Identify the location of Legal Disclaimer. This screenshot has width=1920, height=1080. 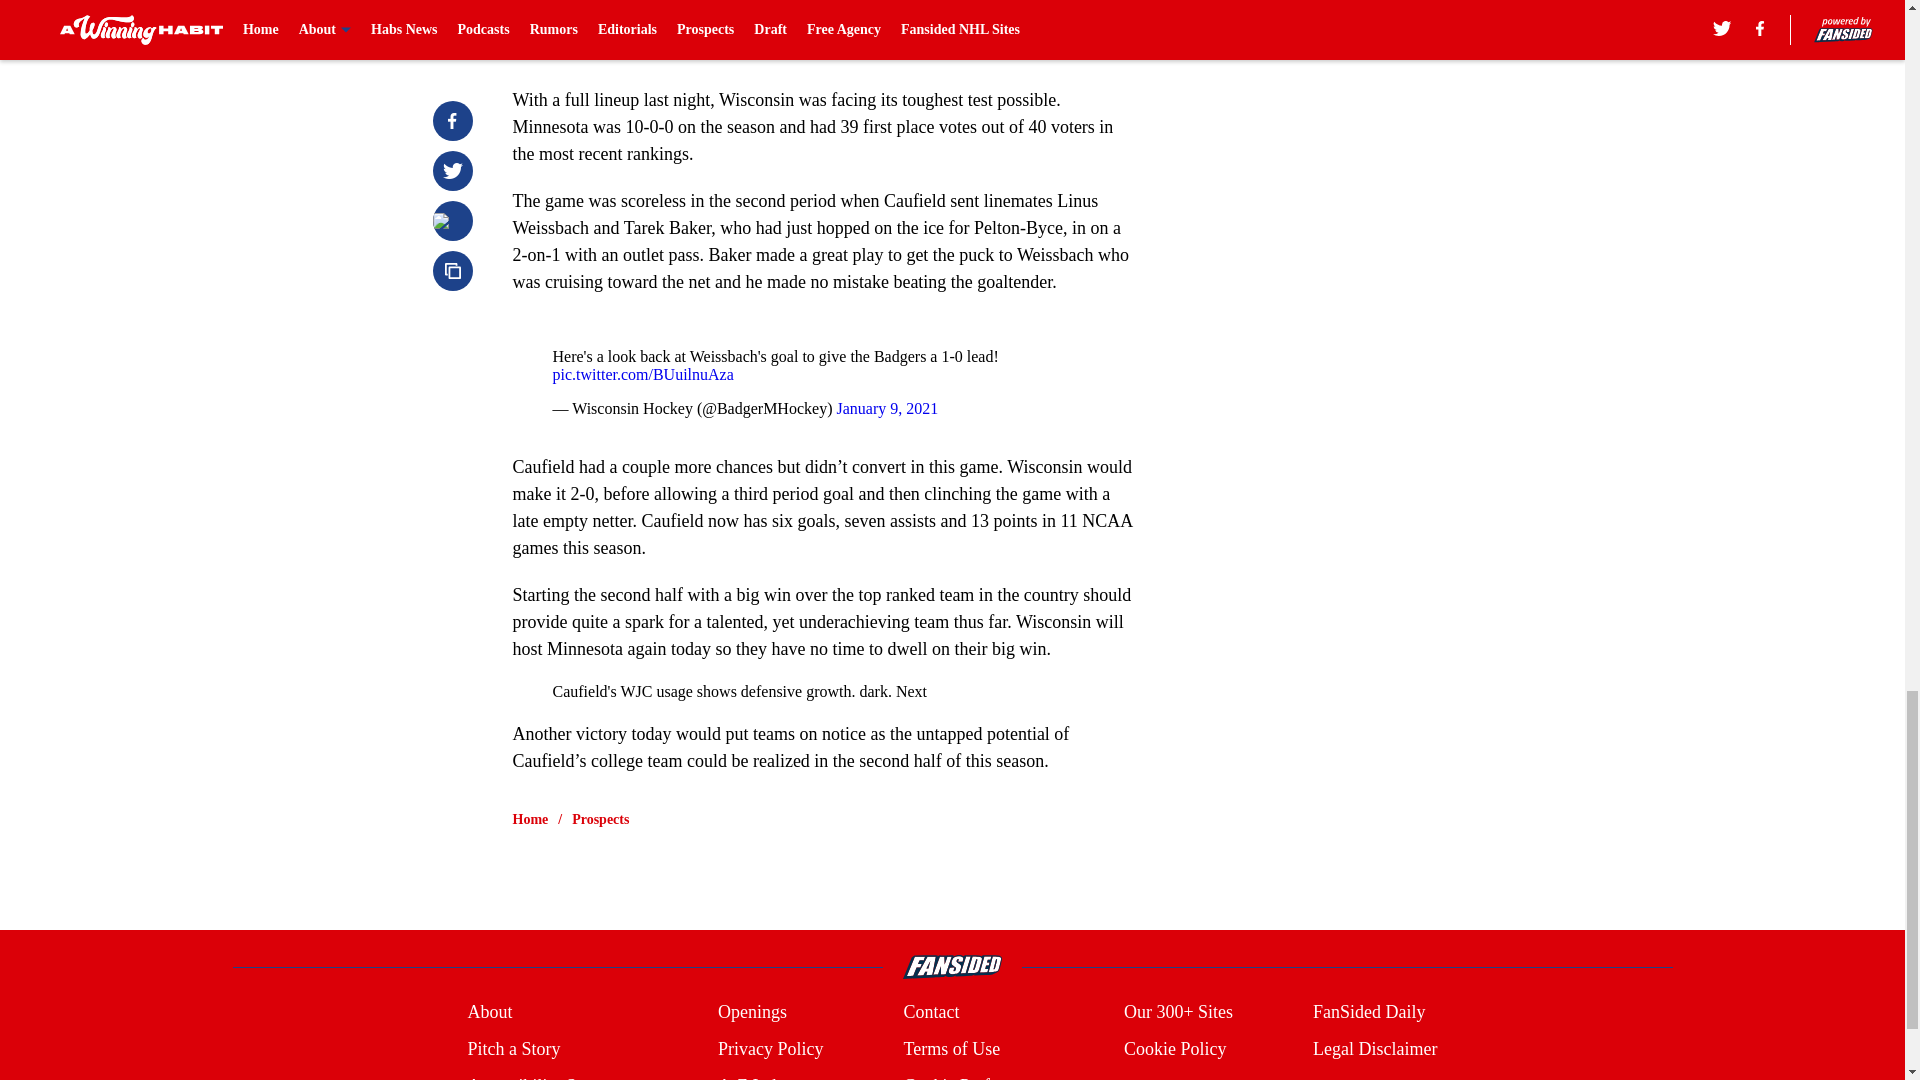
(1374, 1048).